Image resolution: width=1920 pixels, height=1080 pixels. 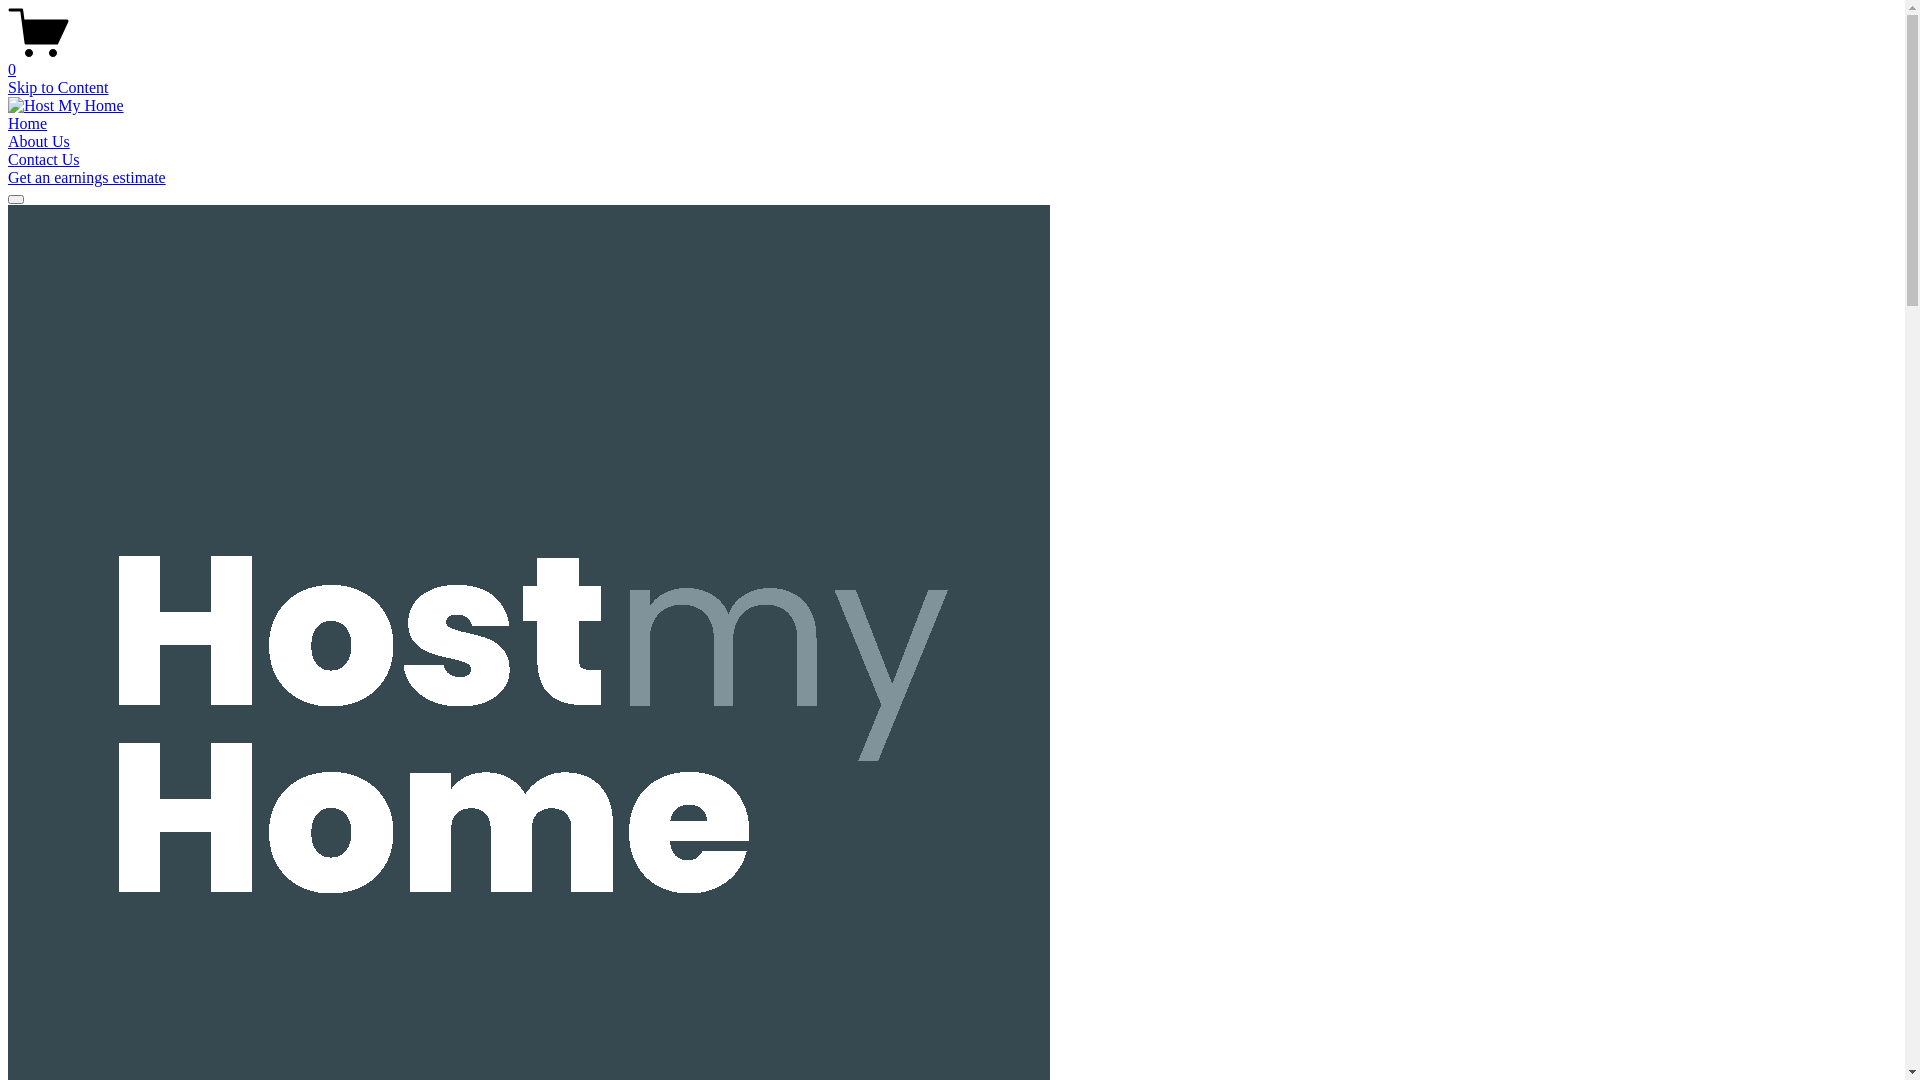 I want to click on About Us, so click(x=39, y=142).